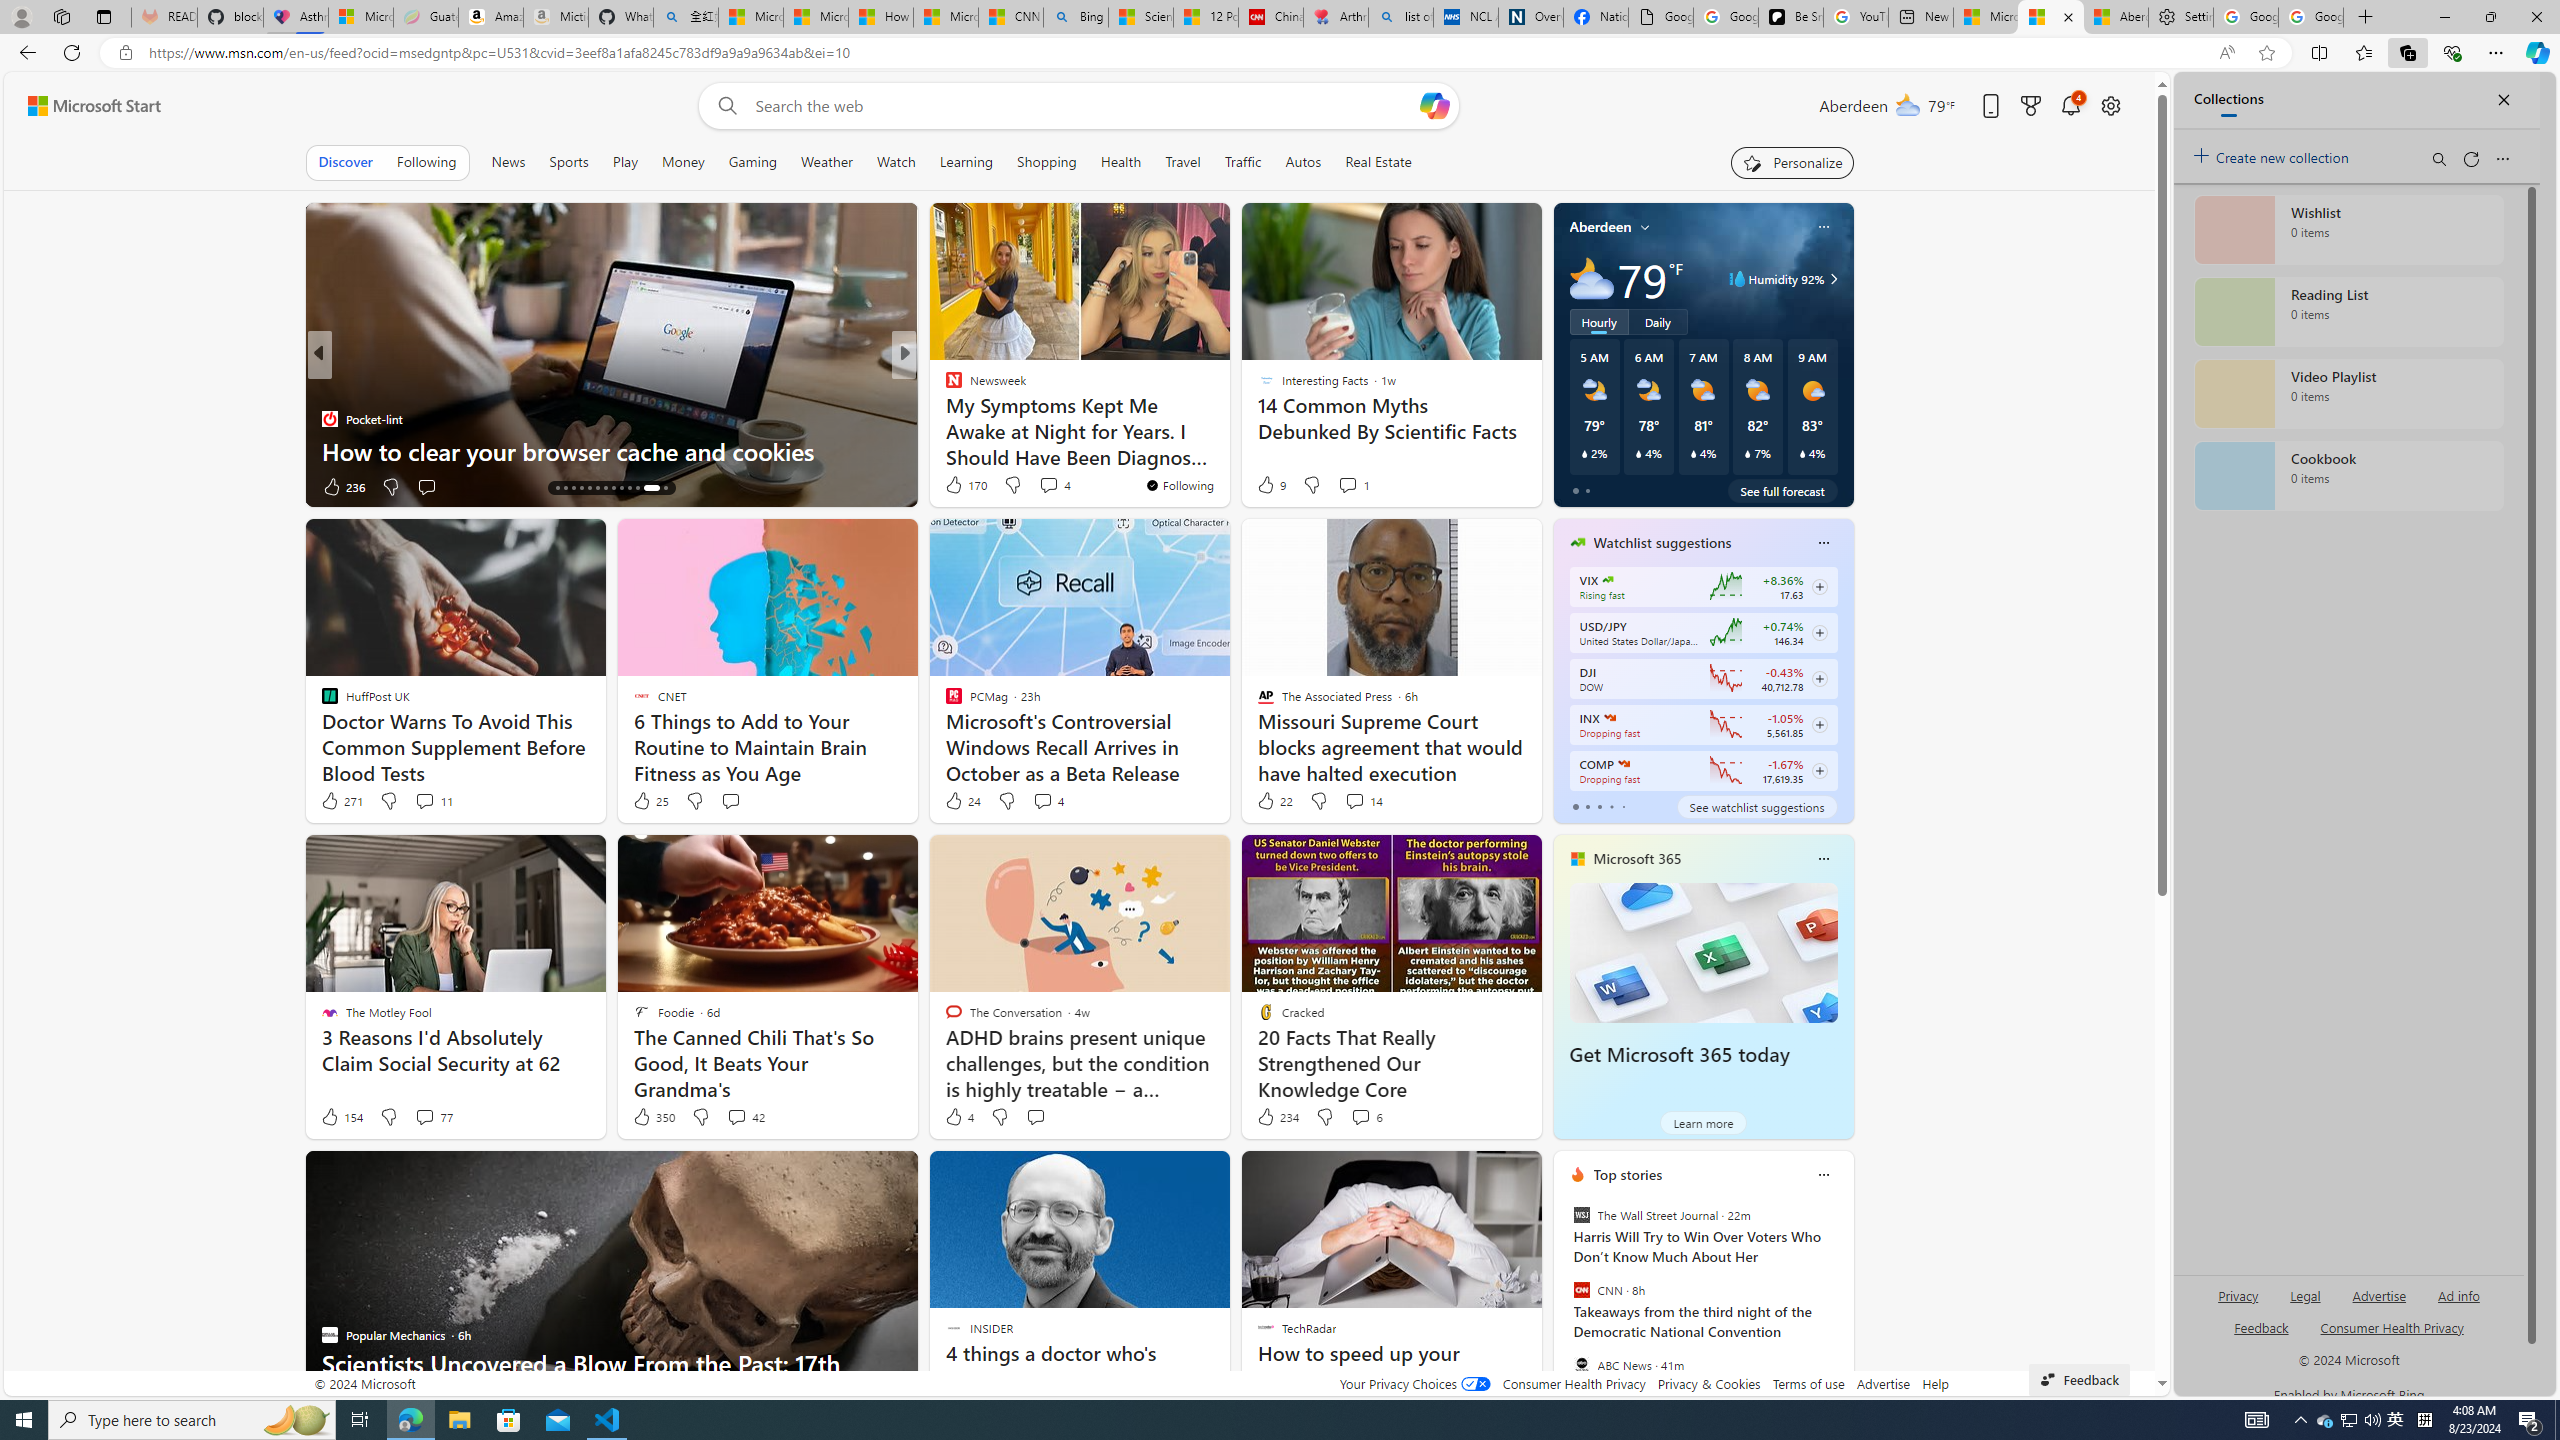 The width and height of the screenshot is (2560, 1440). Describe the element at coordinates (1302, 162) in the screenshot. I see `Autos` at that location.